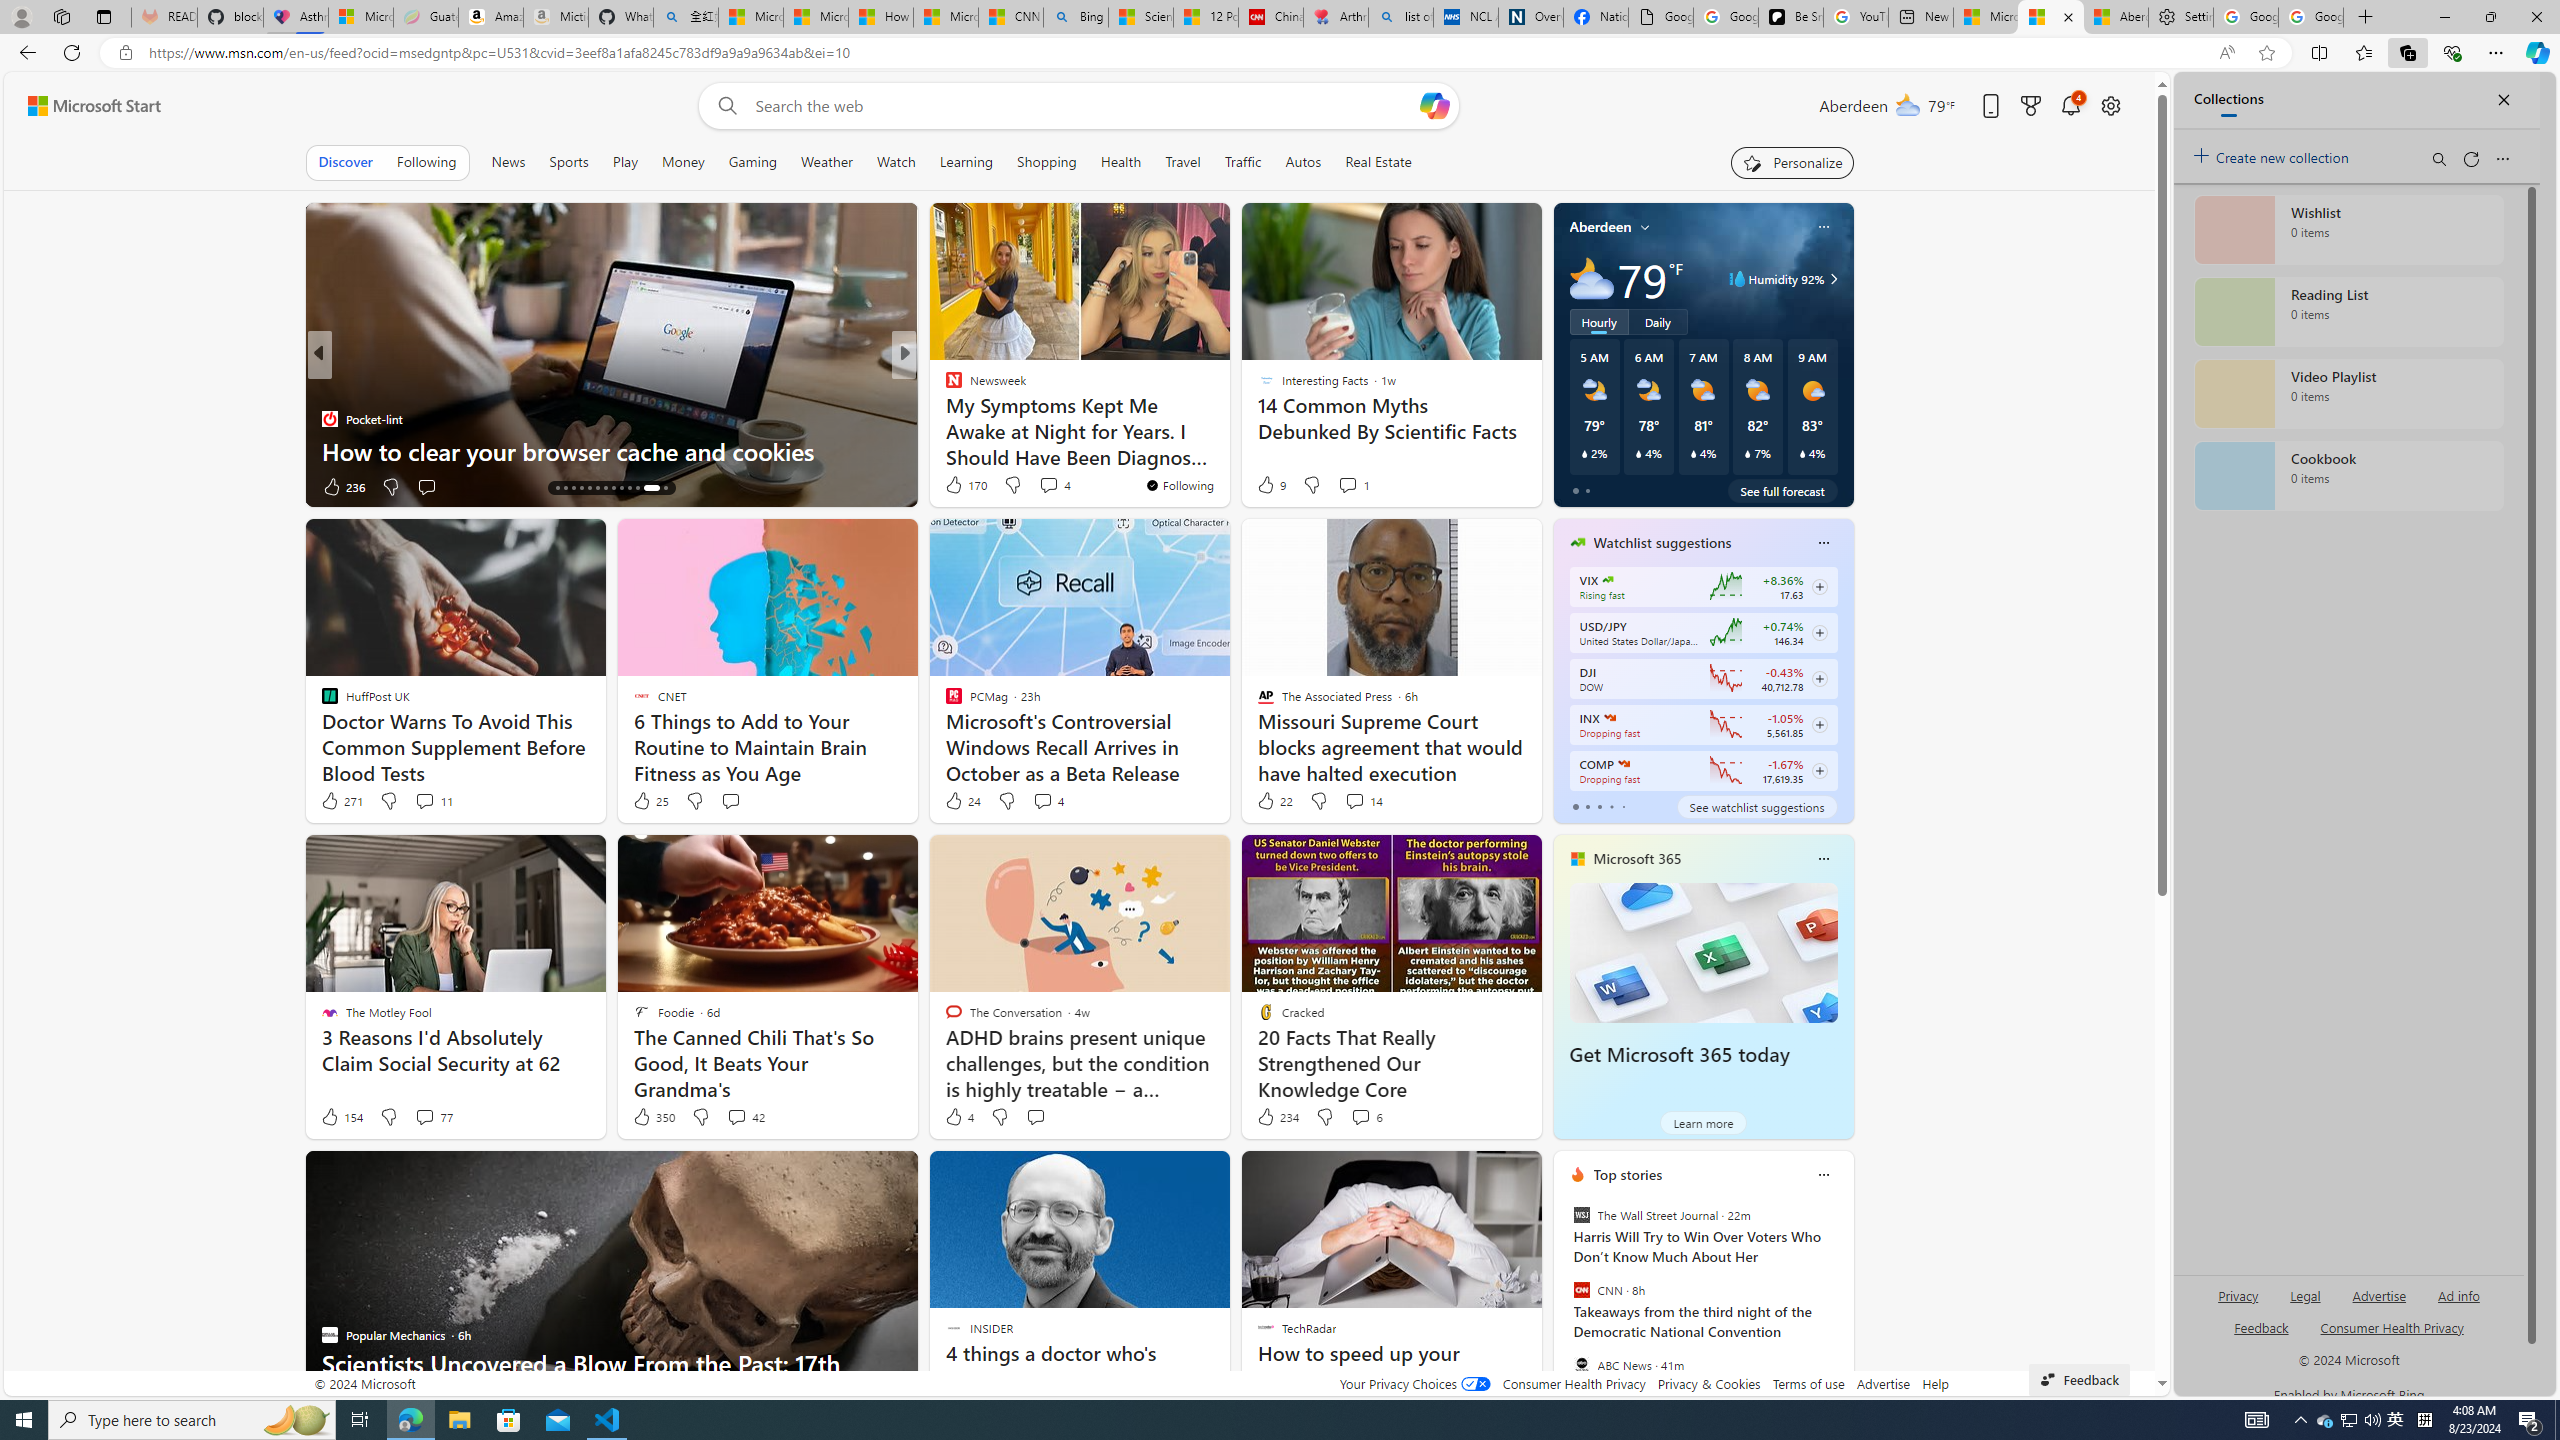 The width and height of the screenshot is (2560, 1440). Describe the element at coordinates (1302, 162) in the screenshot. I see `Autos` at that location.